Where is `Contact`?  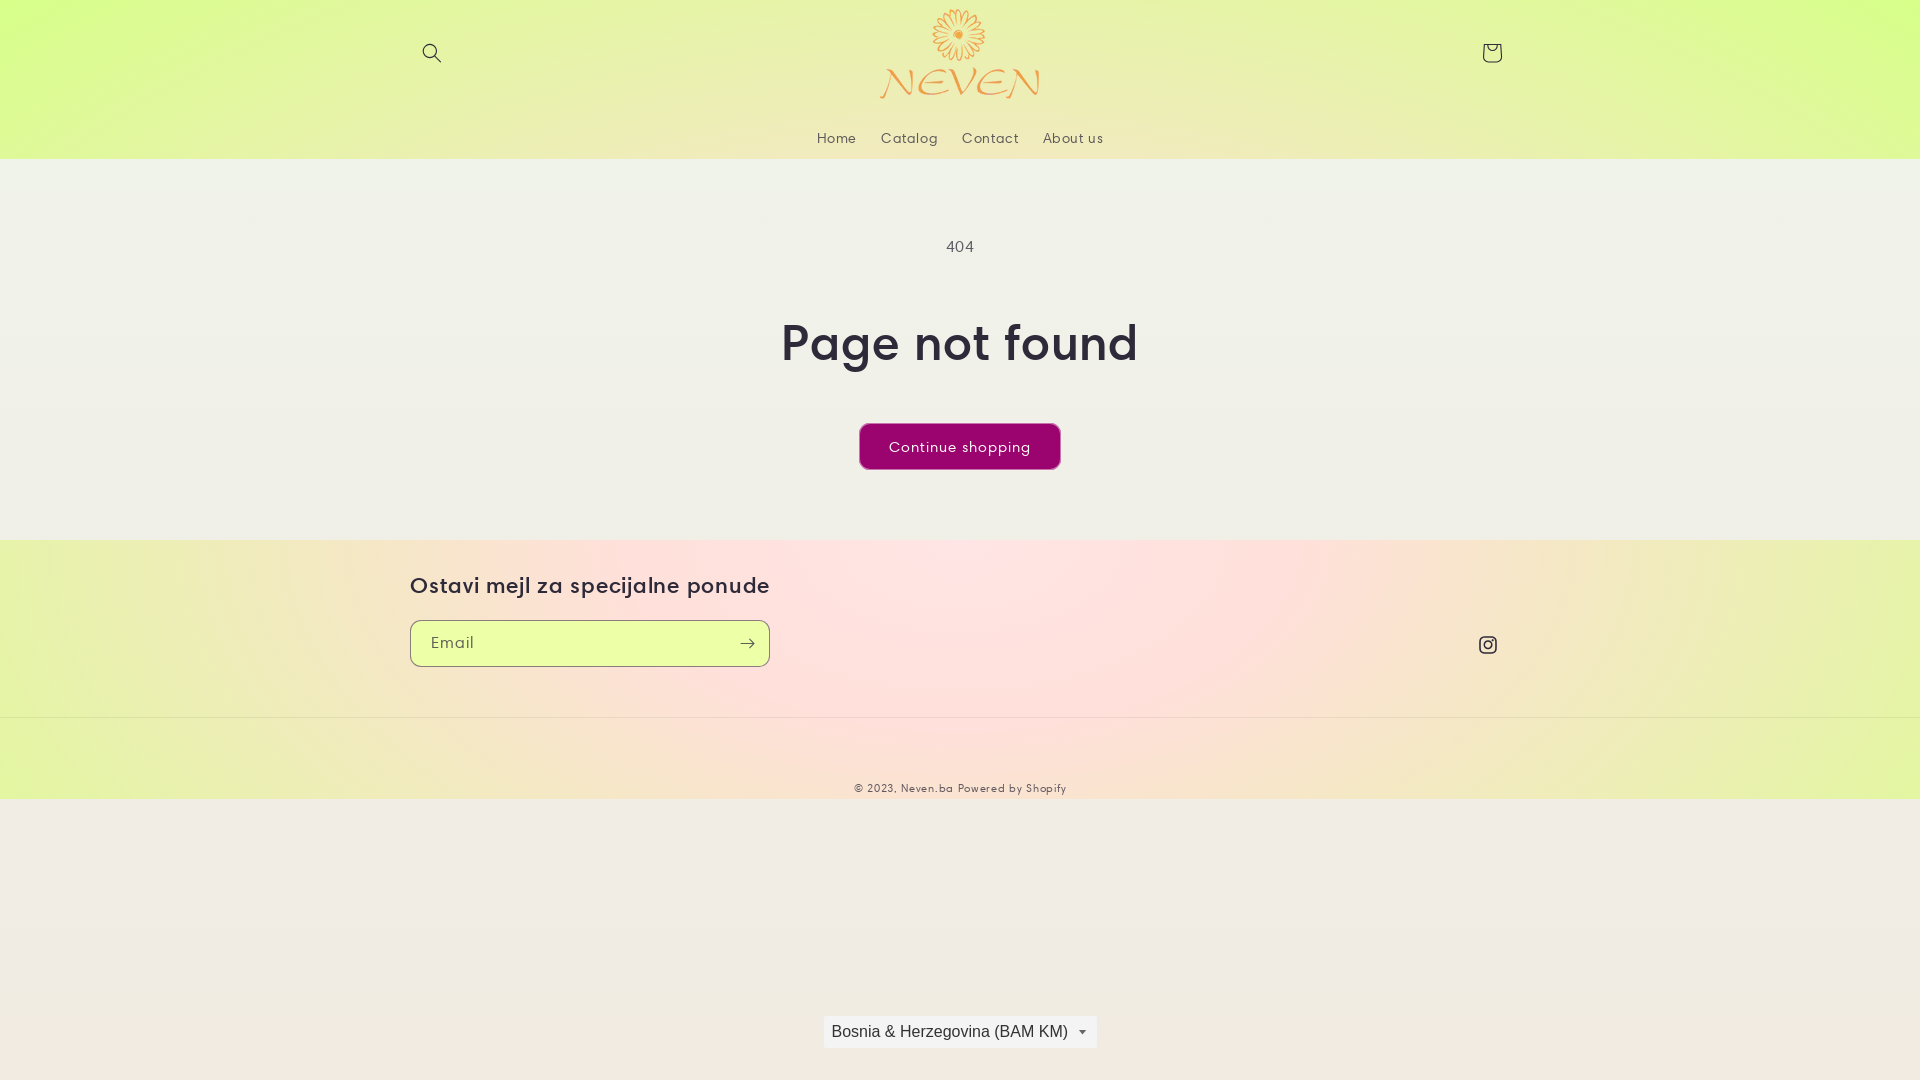
Contact is located at coordinates (990, 137).